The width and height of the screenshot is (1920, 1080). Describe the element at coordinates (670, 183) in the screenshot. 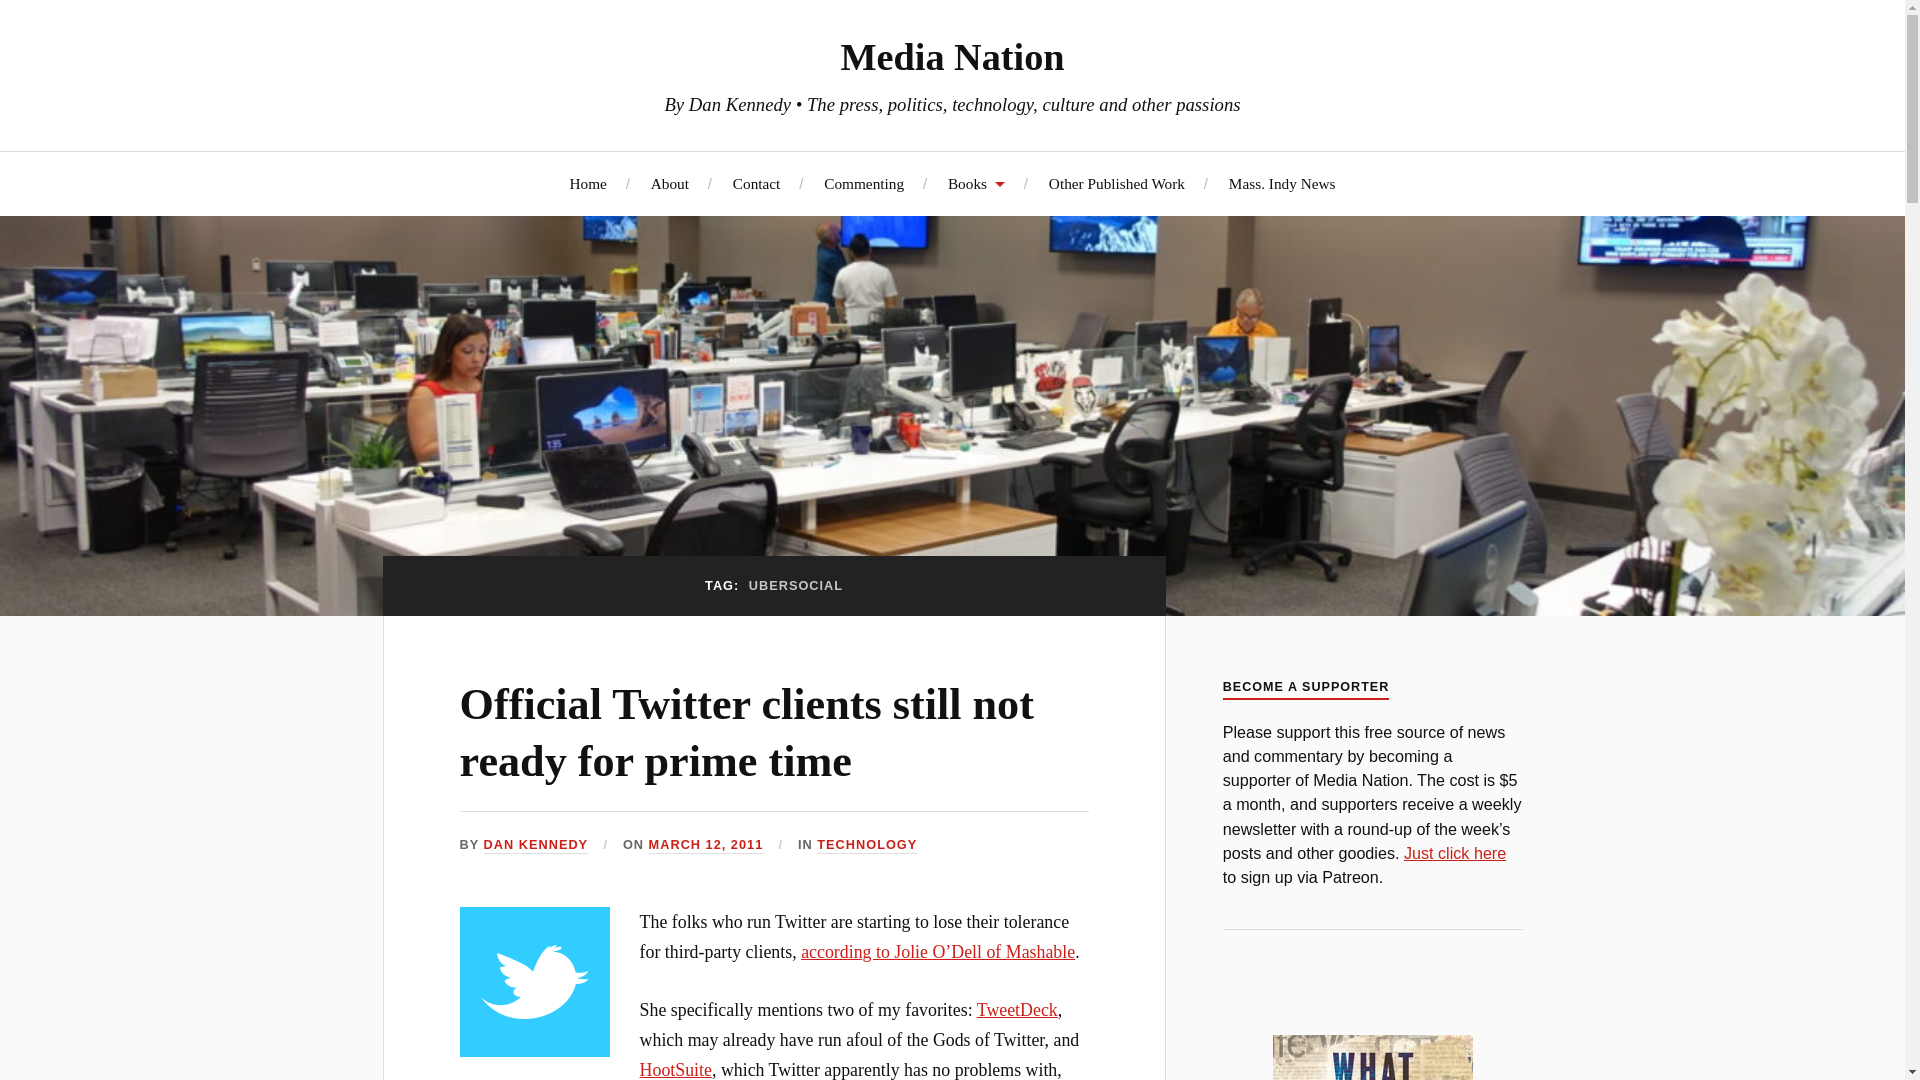

I see `About` at that location.